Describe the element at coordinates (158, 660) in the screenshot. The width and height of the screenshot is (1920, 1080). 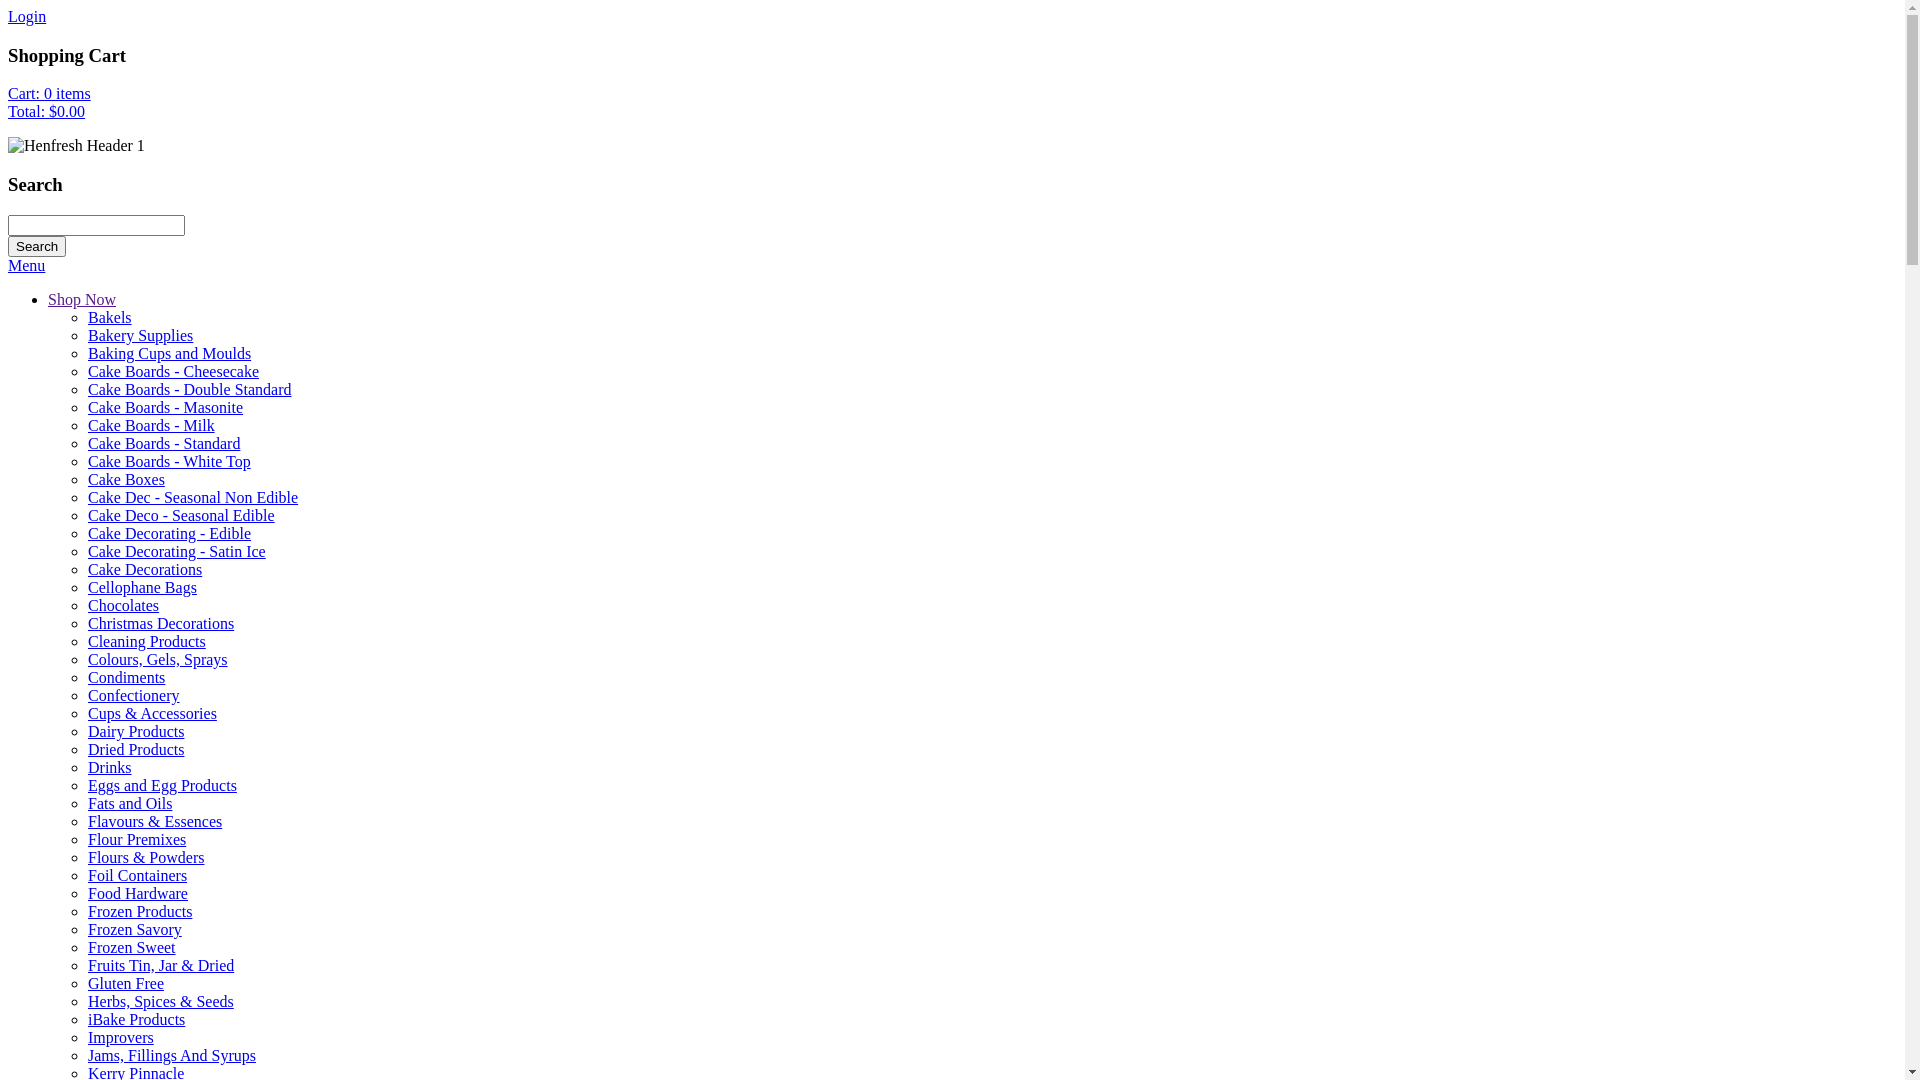
I see `Colours, Gels, Sprays` at that location.